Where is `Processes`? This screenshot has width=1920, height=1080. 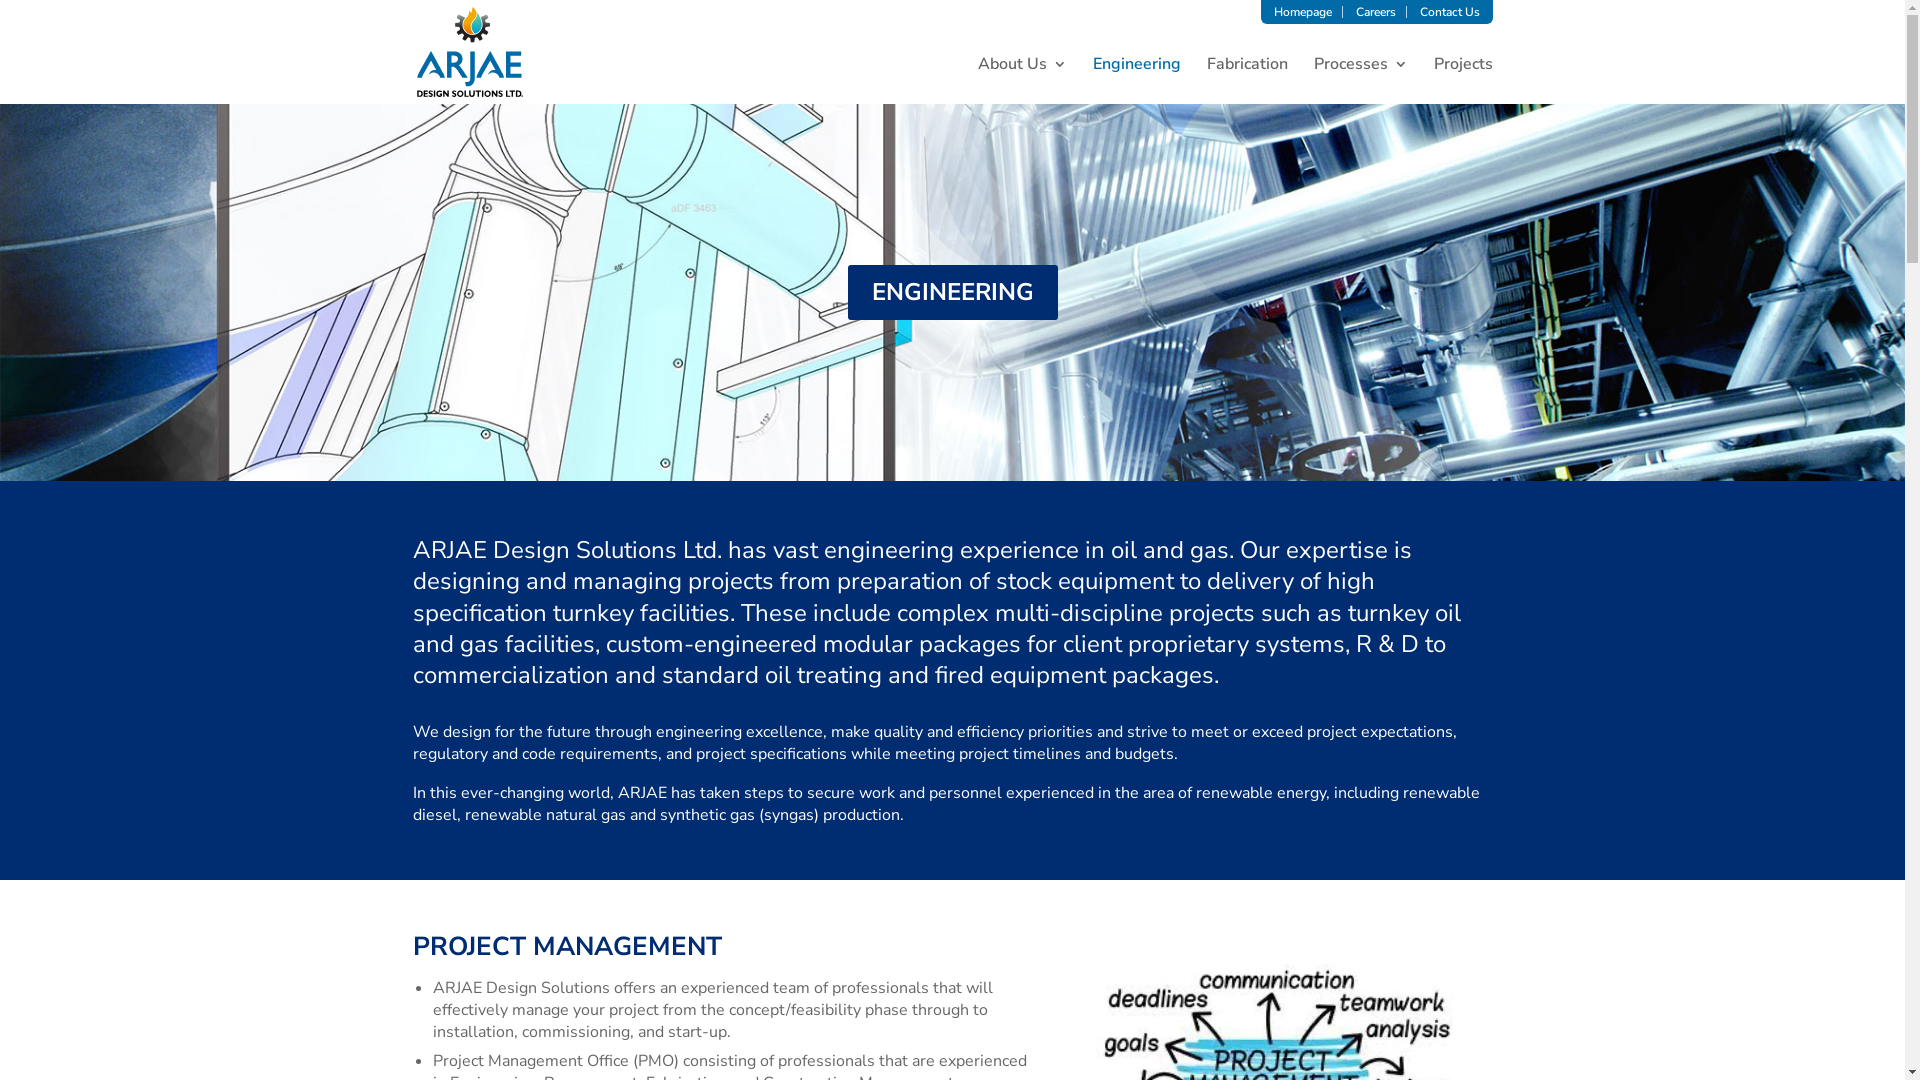
Processes is located at coordinates (1361, 80).